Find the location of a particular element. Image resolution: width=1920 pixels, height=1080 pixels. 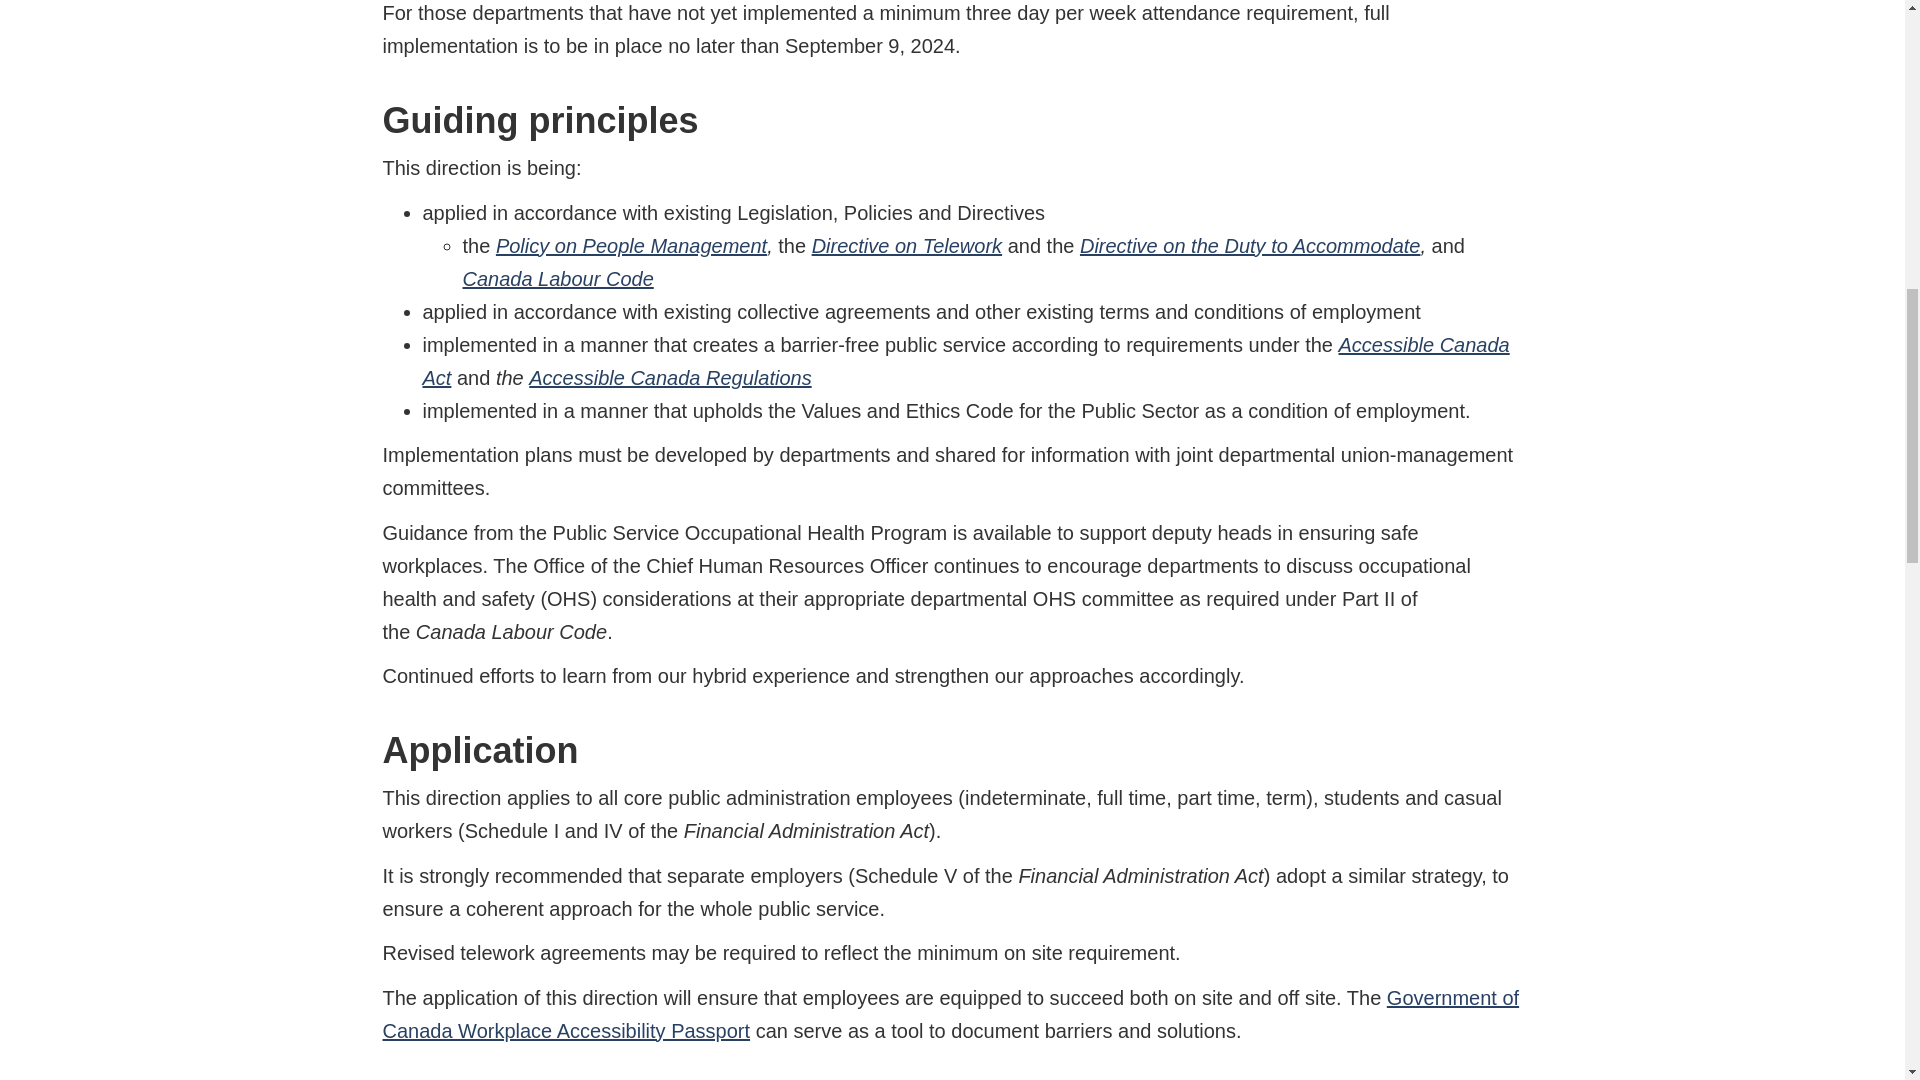

Policy on People Management is located at coordinates (630, 246).